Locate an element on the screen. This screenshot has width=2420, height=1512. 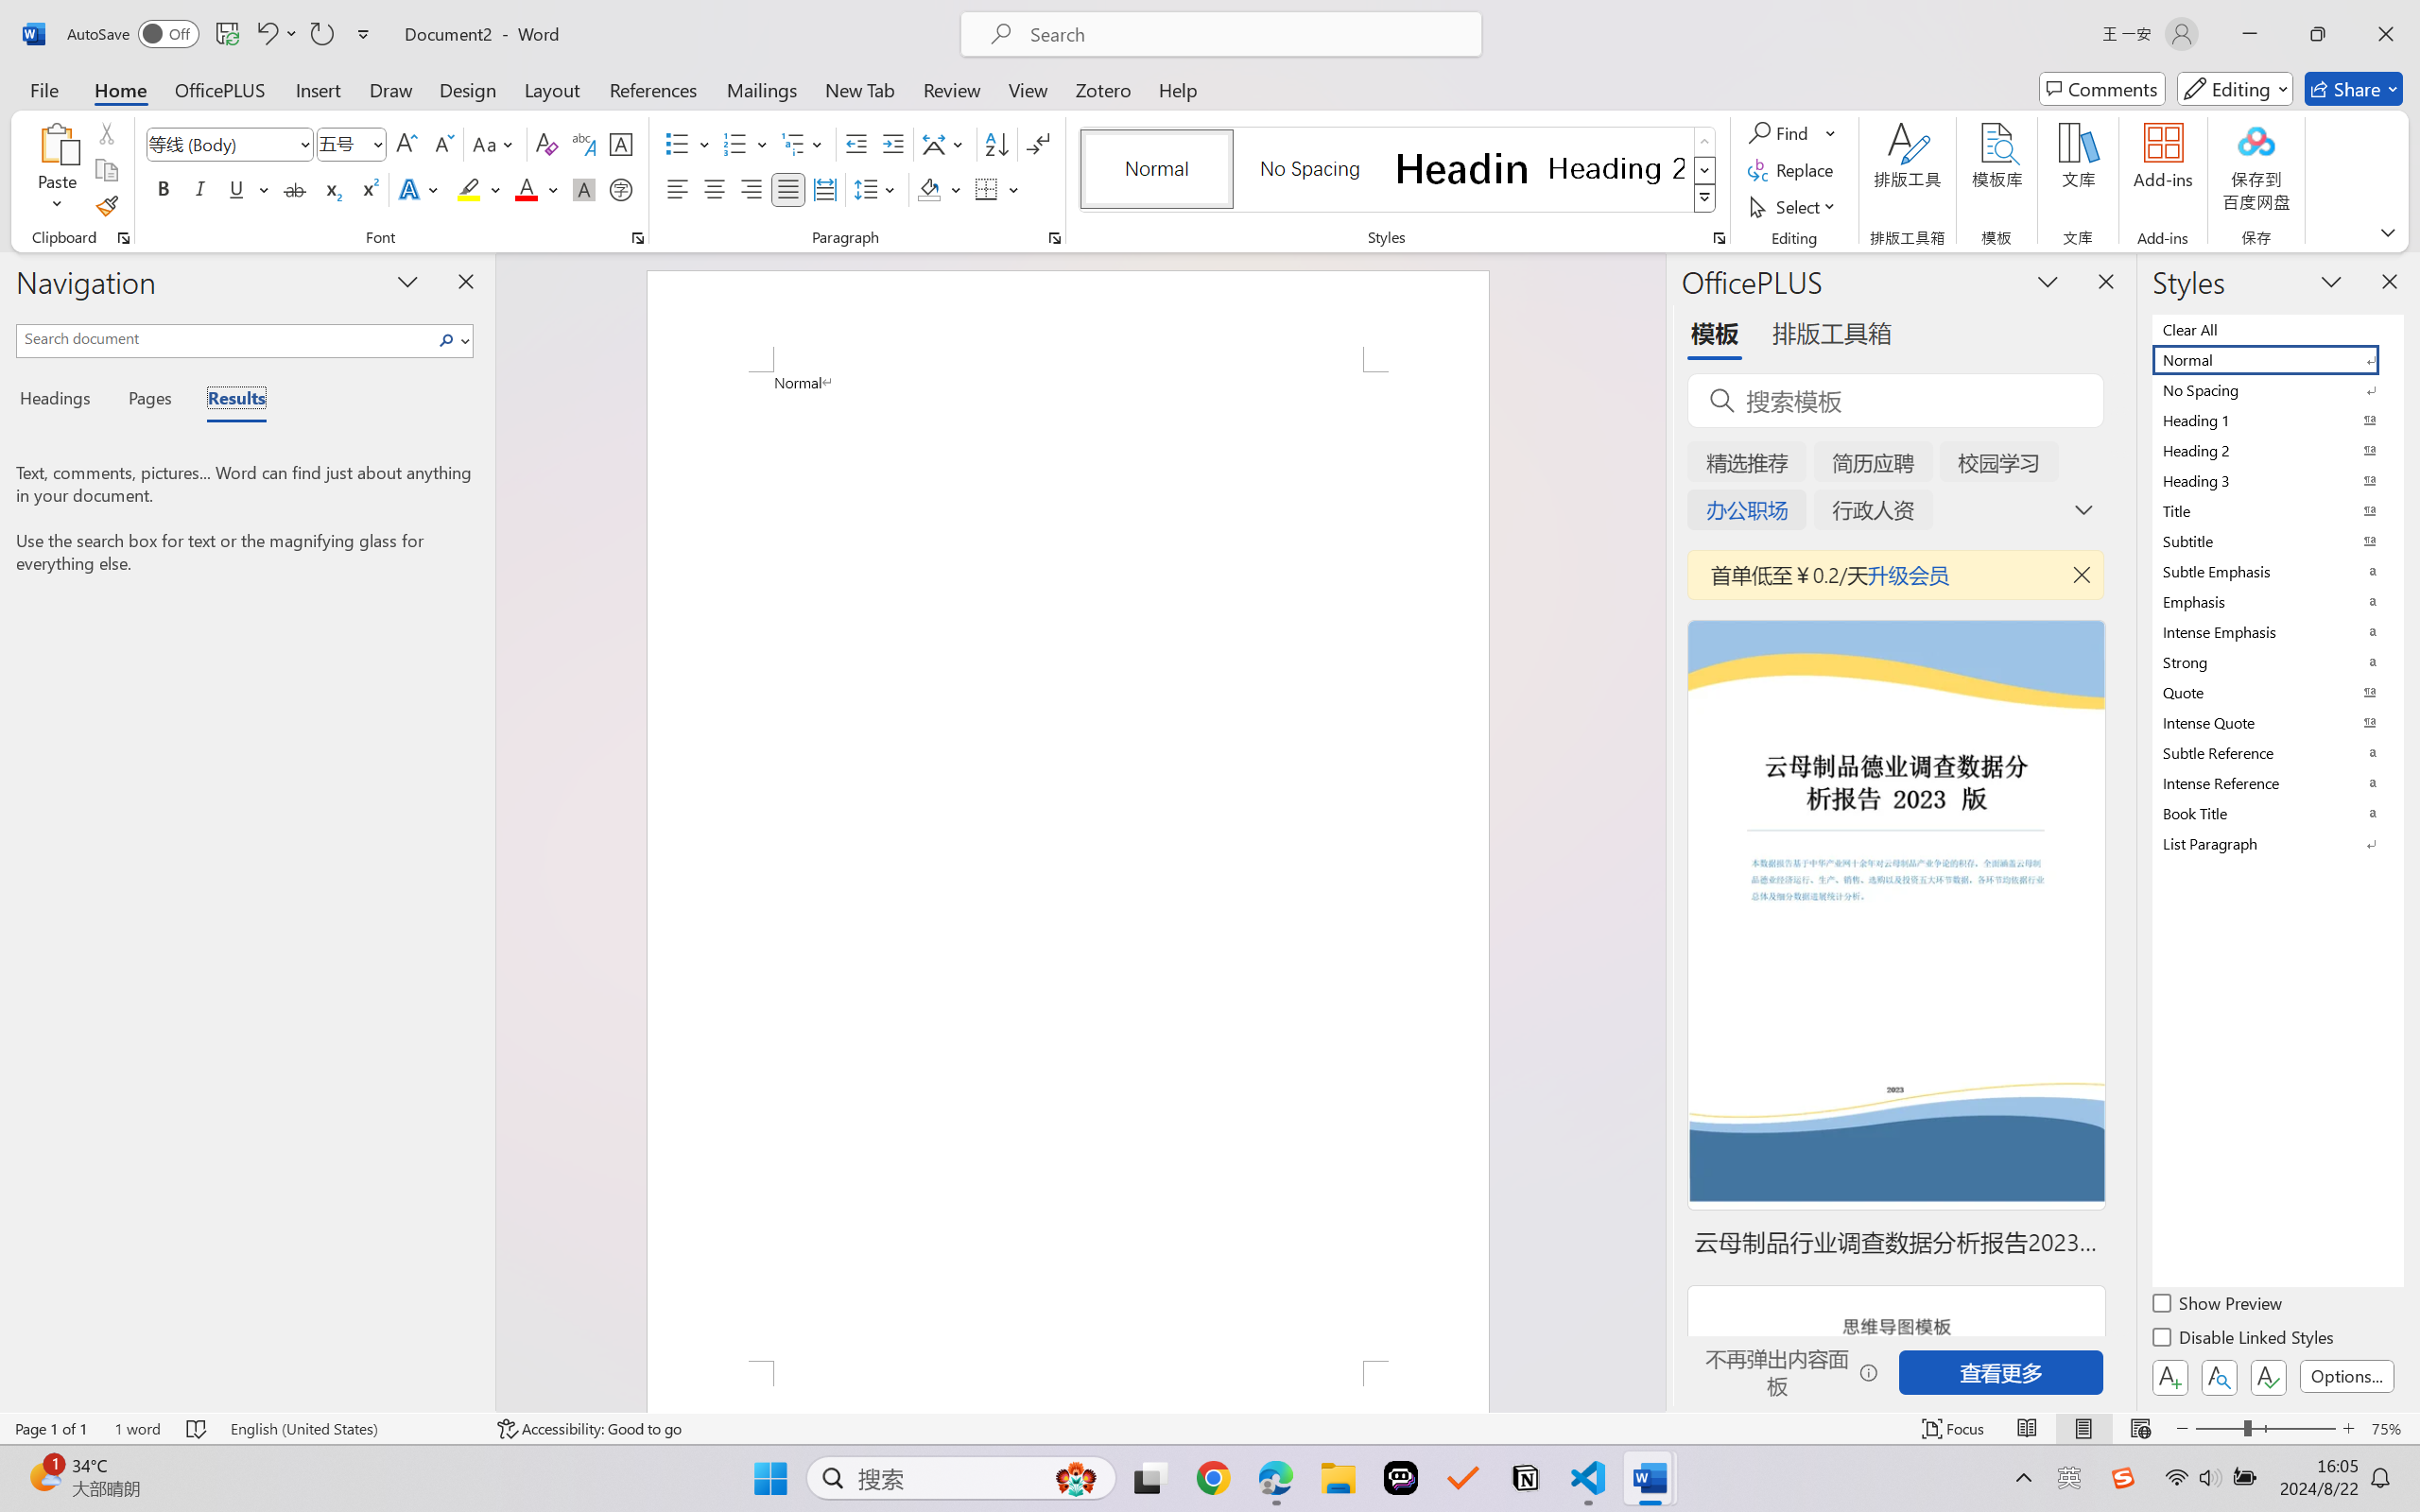
Shading RGB(0, 0, 0) is located at coordinates (928, 189).